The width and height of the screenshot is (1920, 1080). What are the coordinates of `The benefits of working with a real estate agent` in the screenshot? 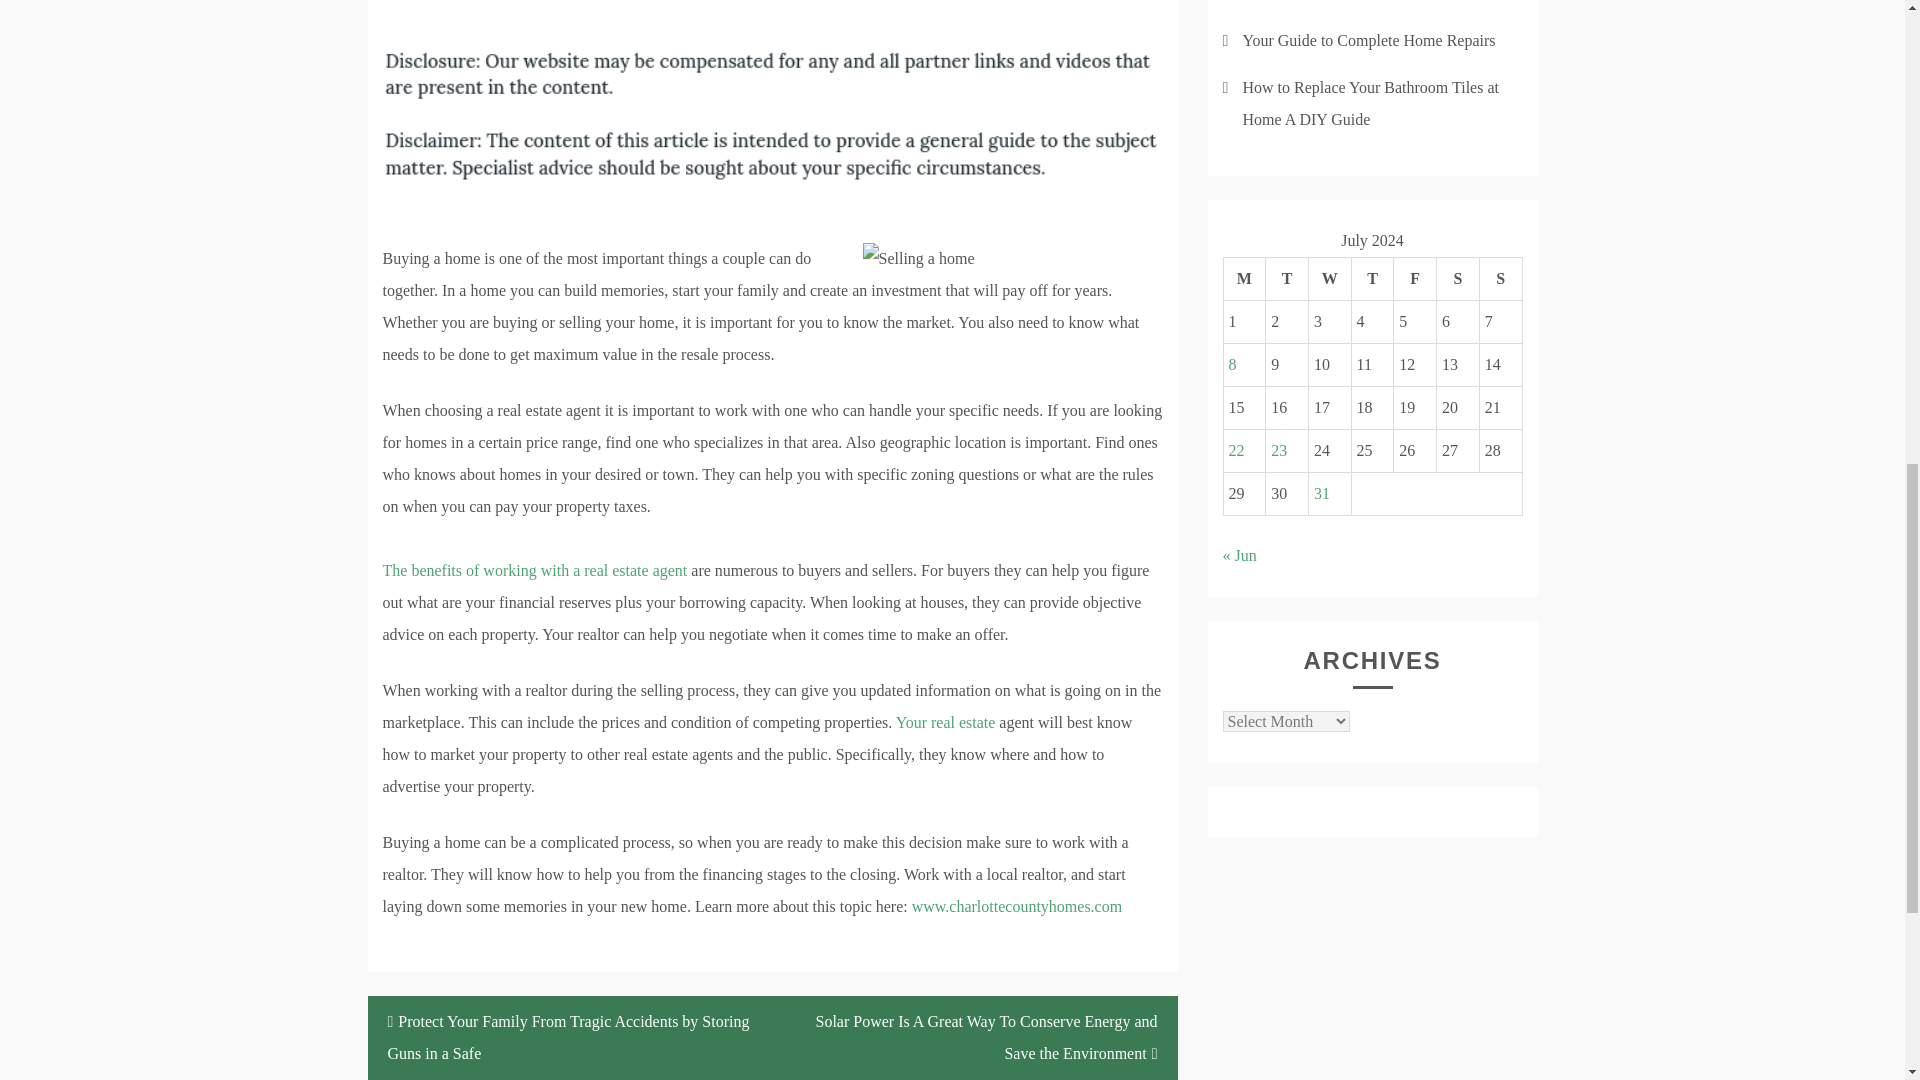 It's located at (534, 586).